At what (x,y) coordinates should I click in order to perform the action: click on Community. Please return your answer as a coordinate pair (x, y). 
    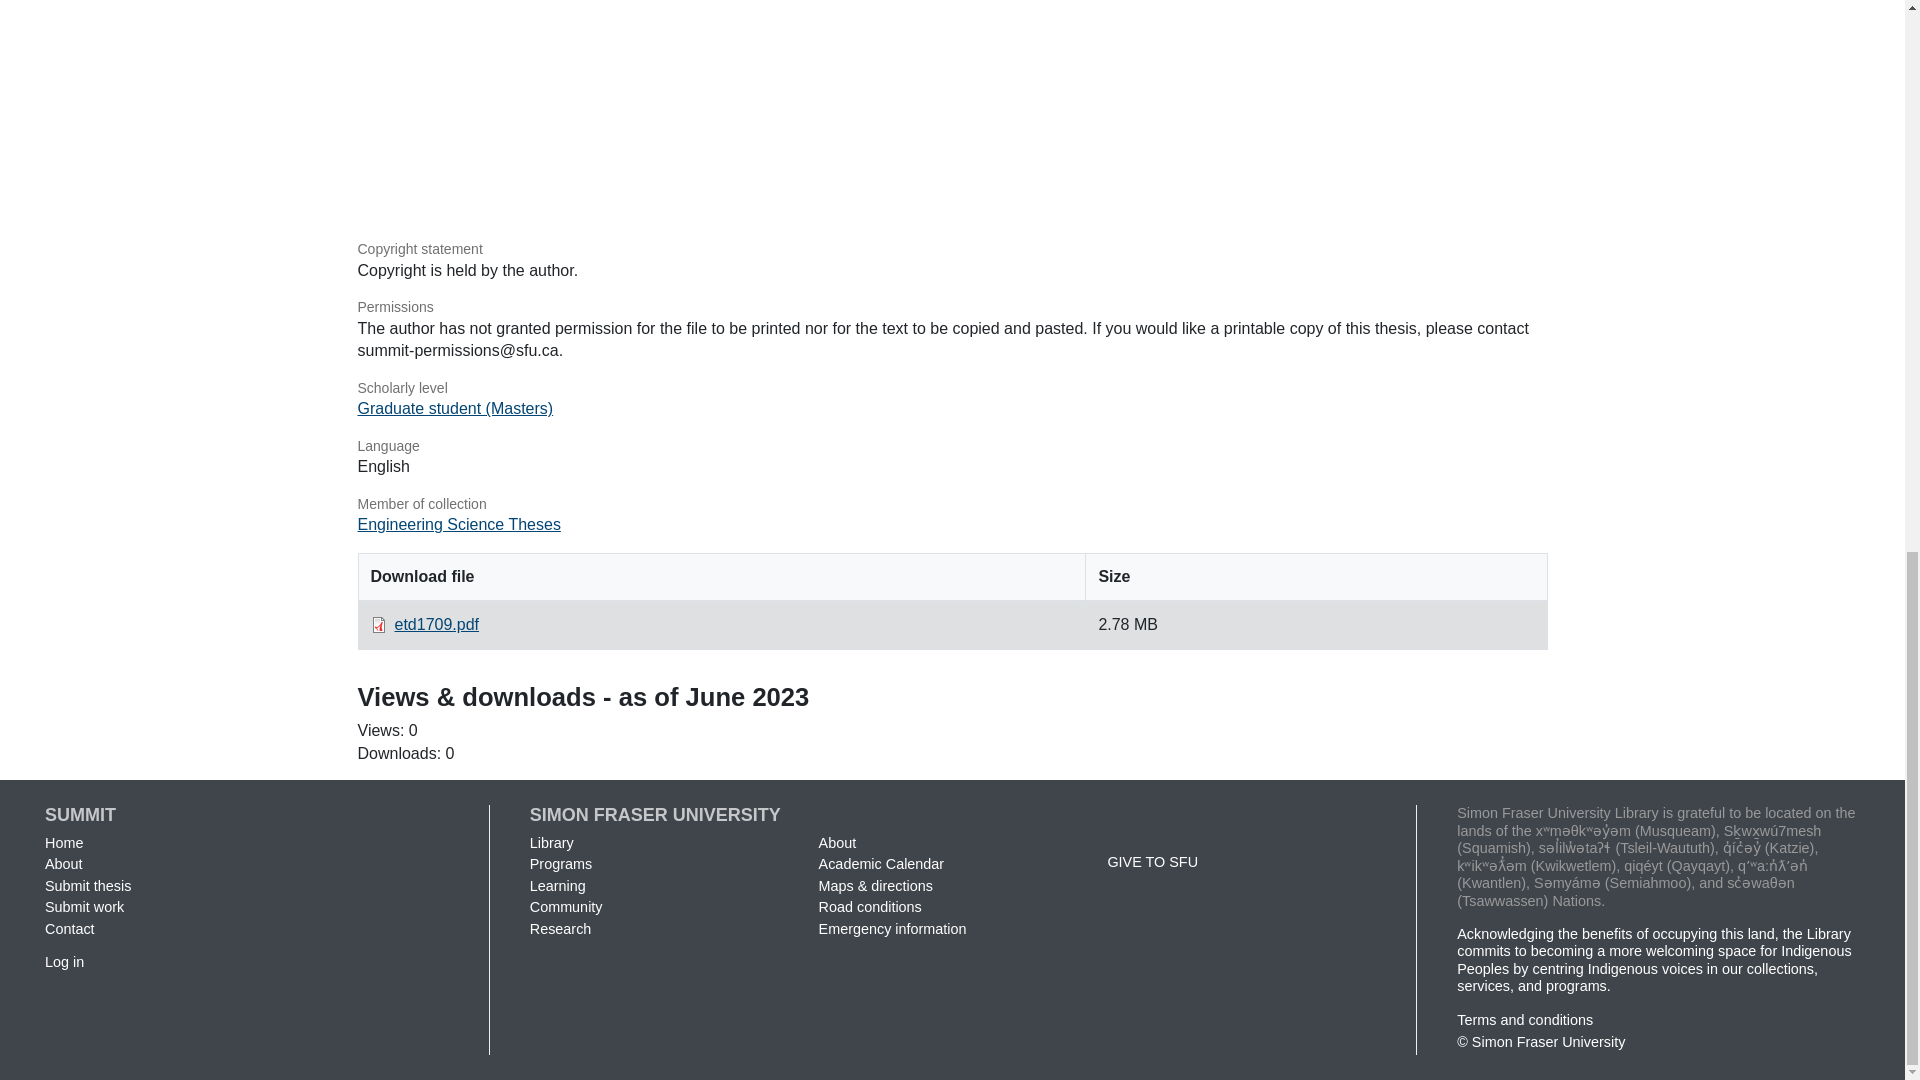
    Looking at the image, I should click on (566, 906).